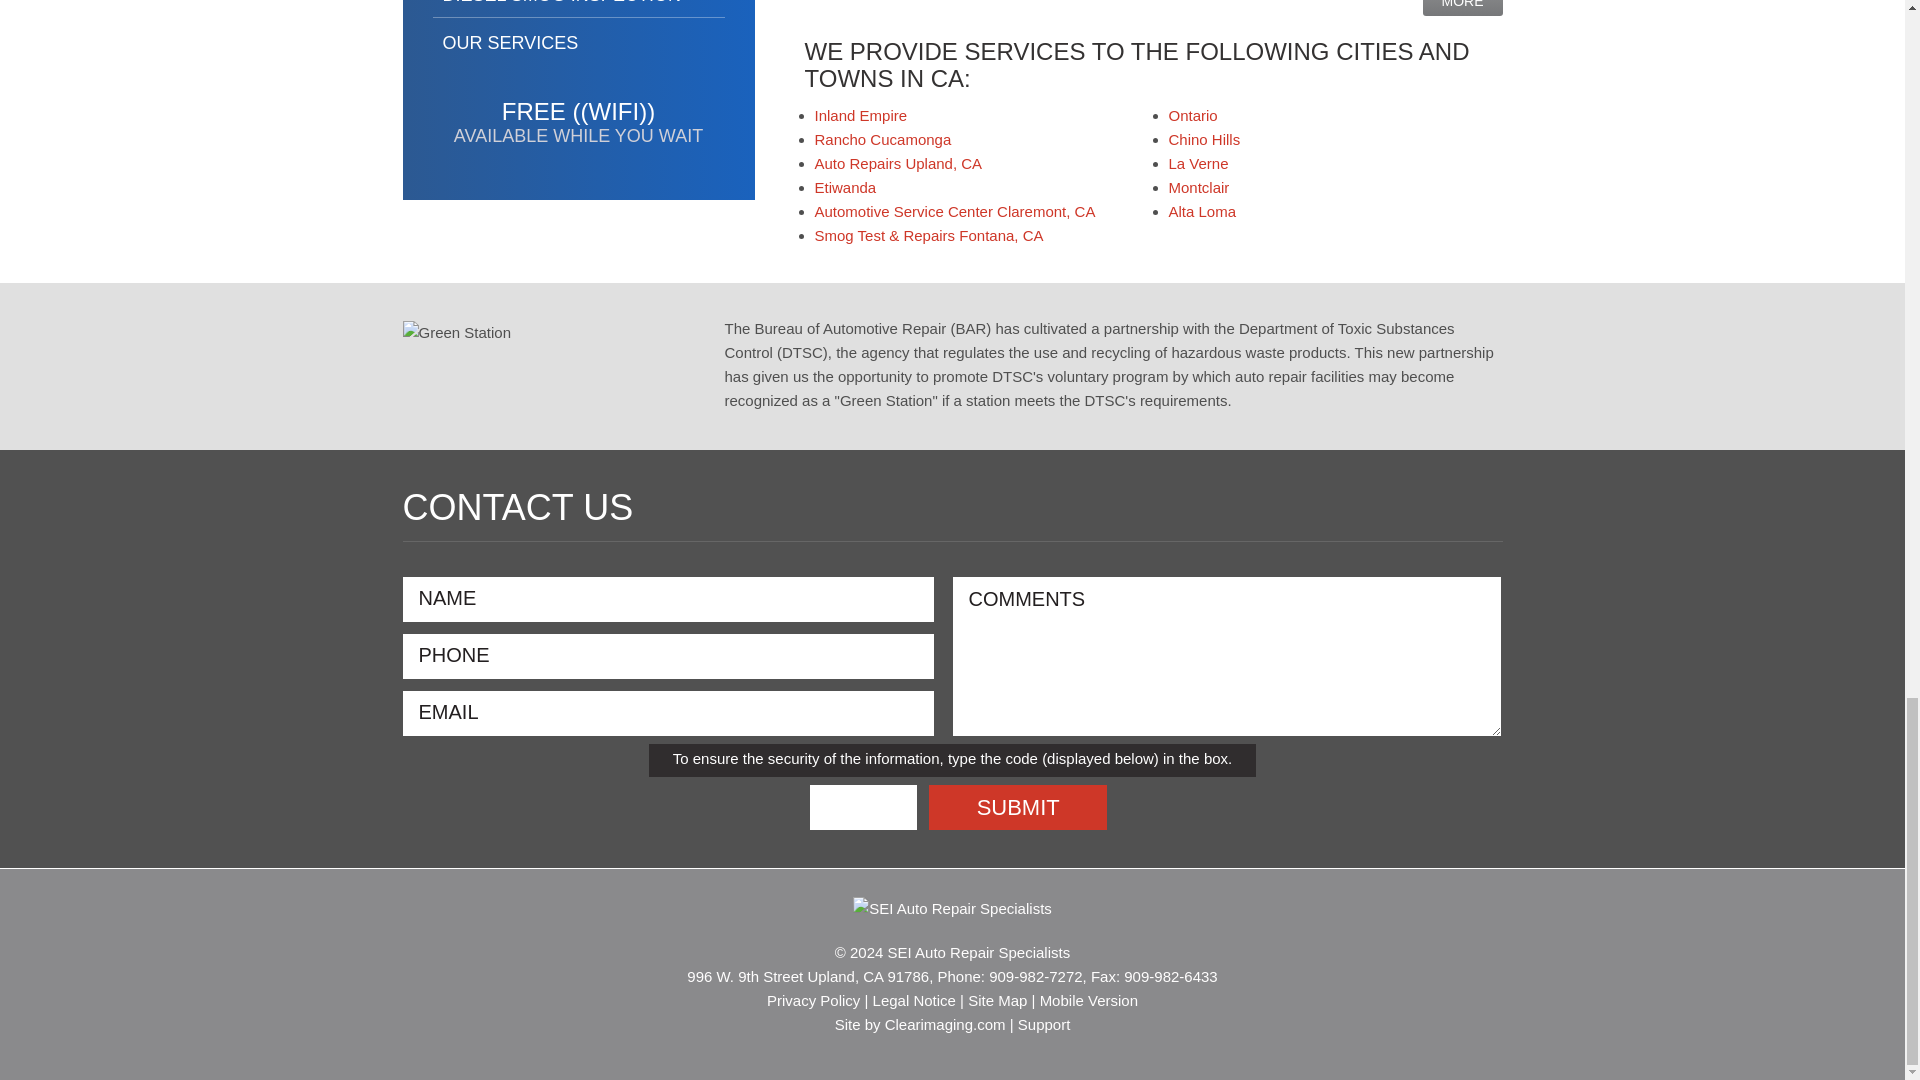 Image resolution: width=1920 pixels, height=1080 pixels. Describe the element at coordinates (860, 115) in the screenshot. I see `Inland Empire` at that location.